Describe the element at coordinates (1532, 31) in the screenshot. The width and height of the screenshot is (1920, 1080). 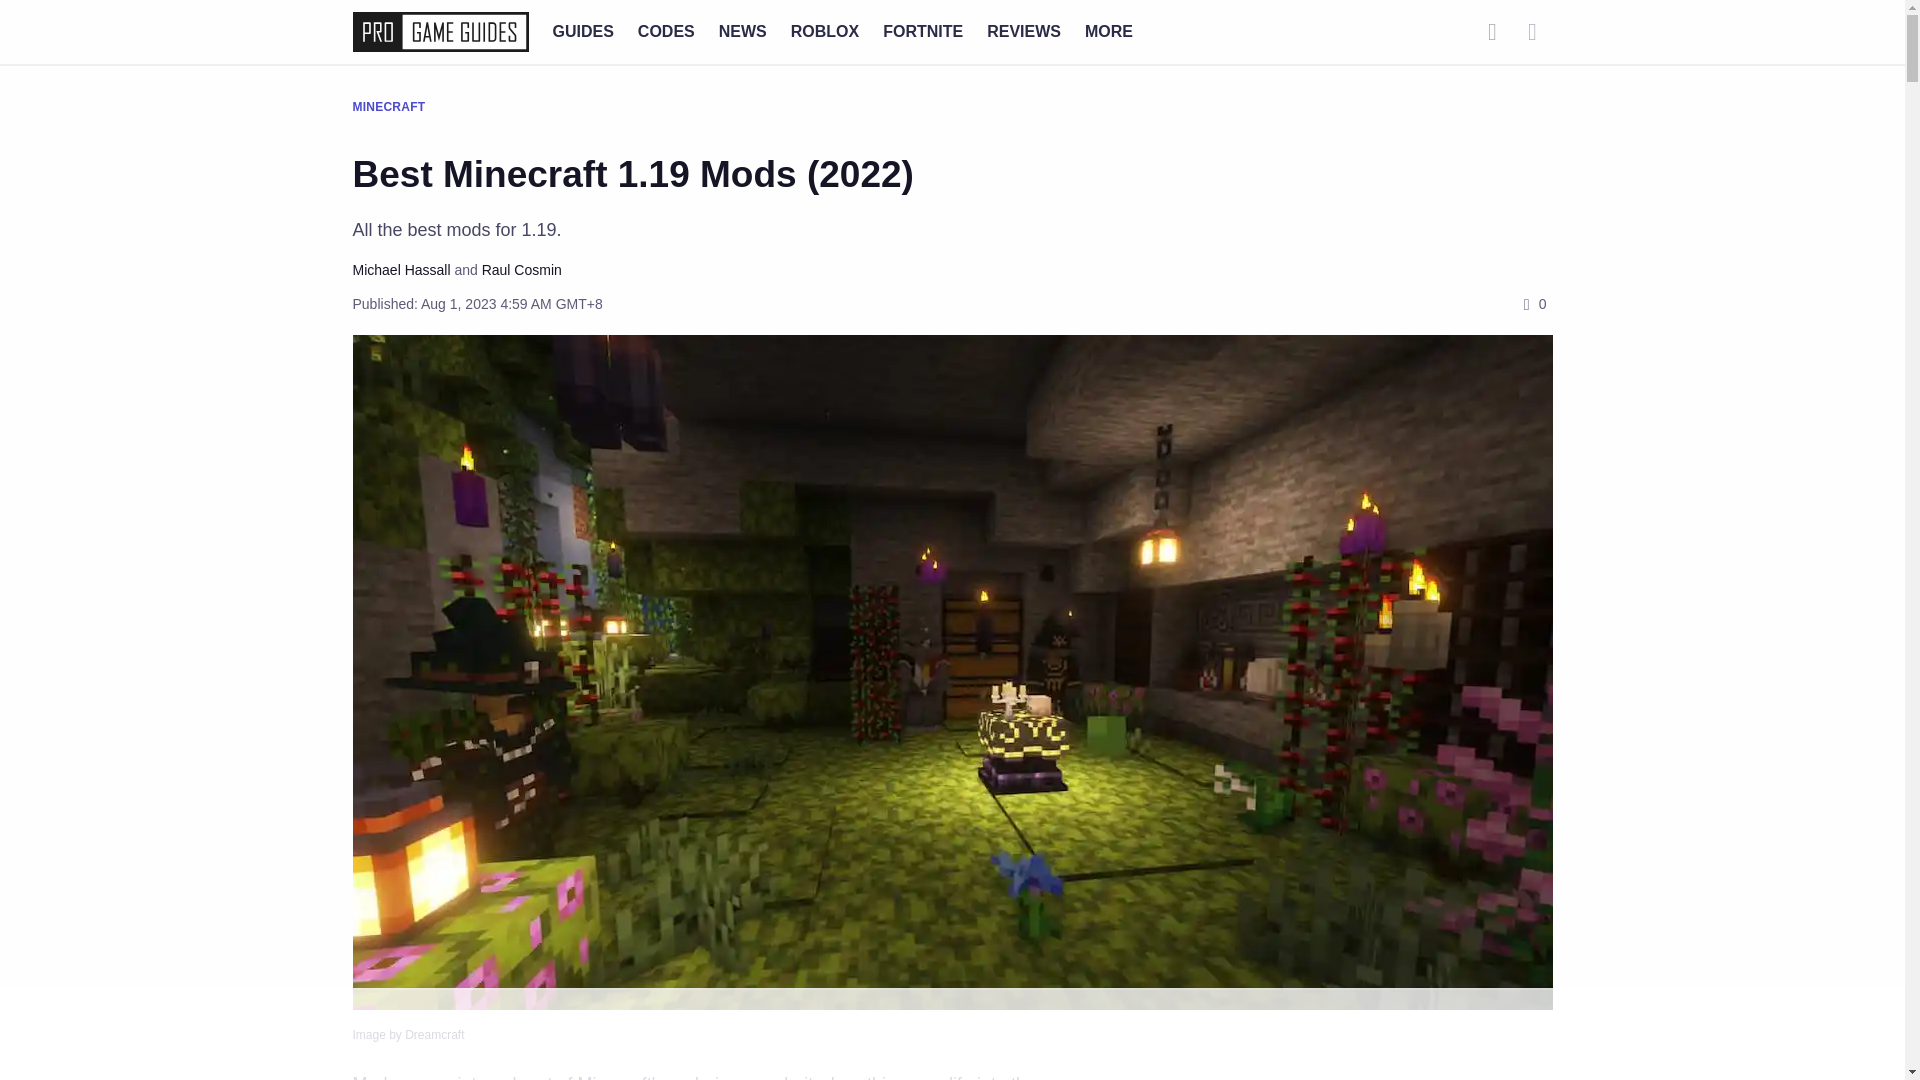
I see `Dark Mode` at that location.